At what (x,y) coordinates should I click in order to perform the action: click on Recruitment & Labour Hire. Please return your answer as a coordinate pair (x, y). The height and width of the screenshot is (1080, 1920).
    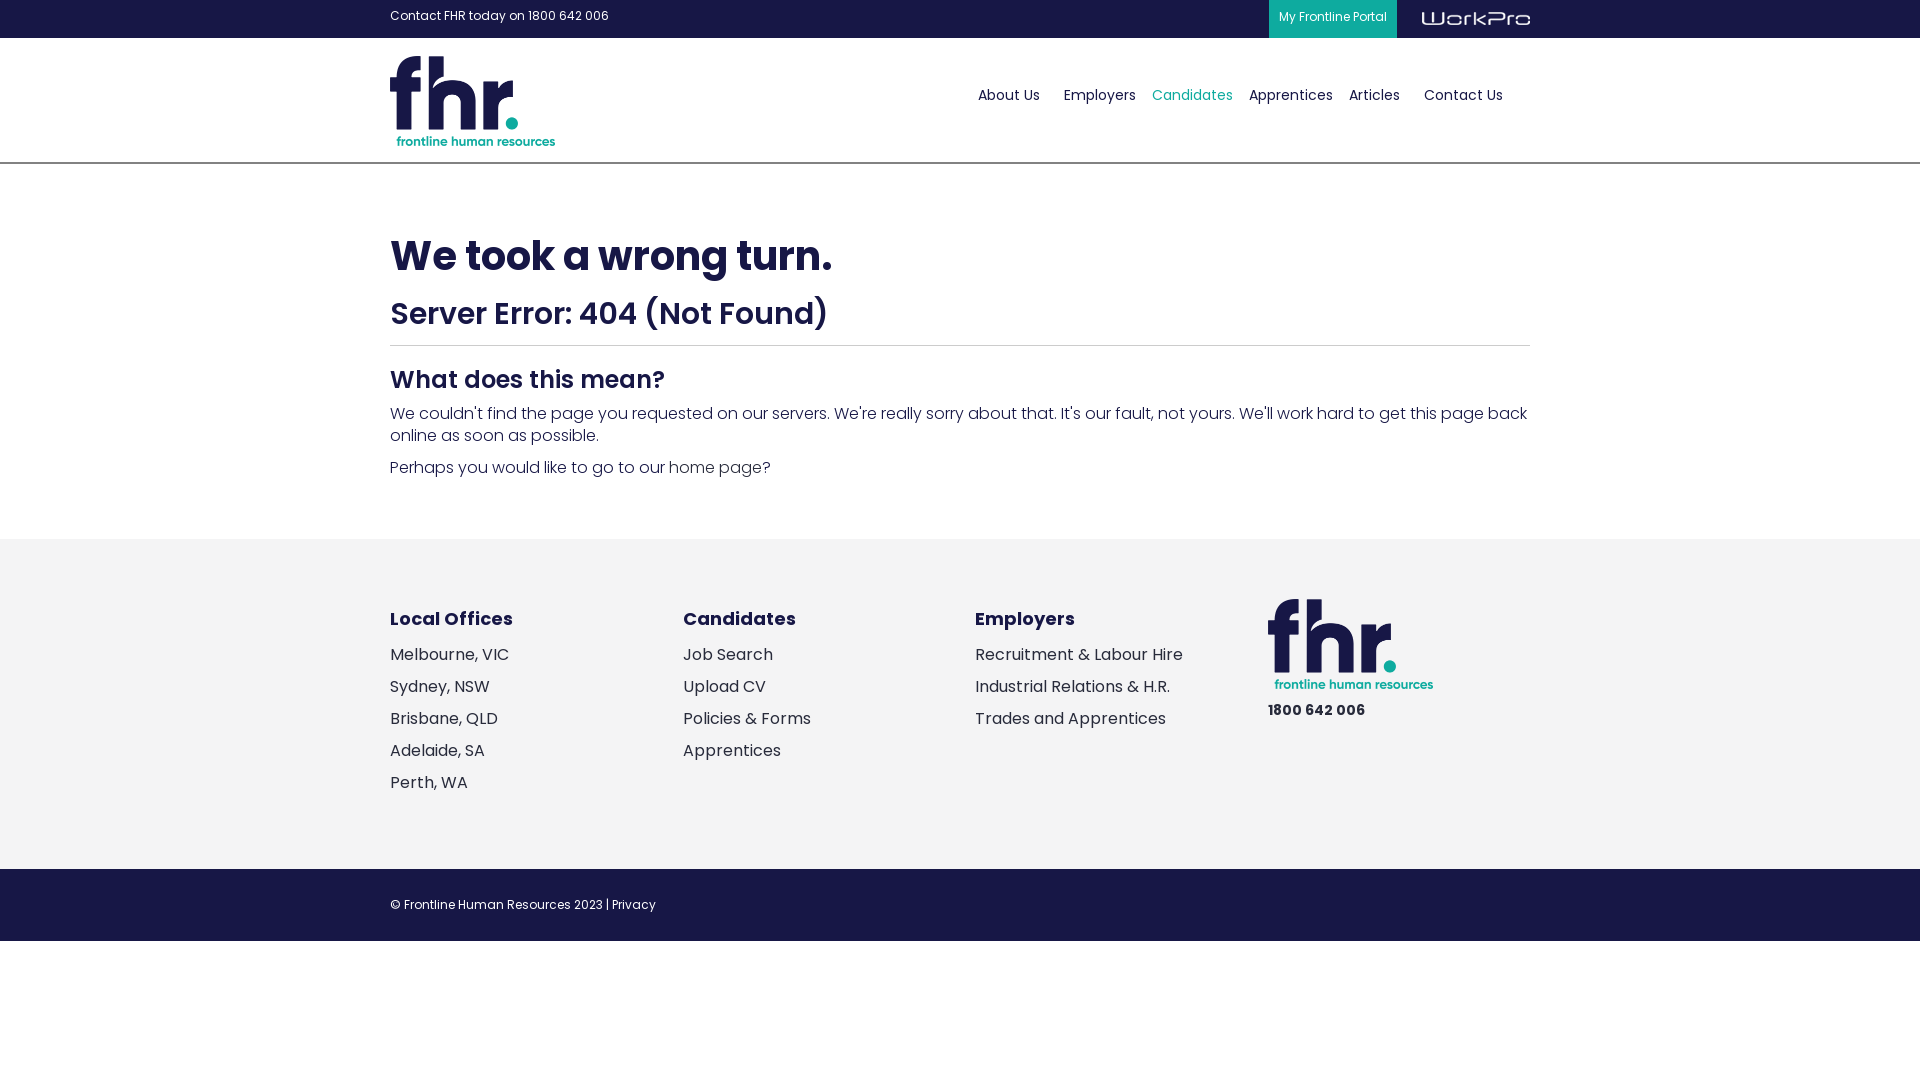
    Looking at the image, I should click on (1079, 654).